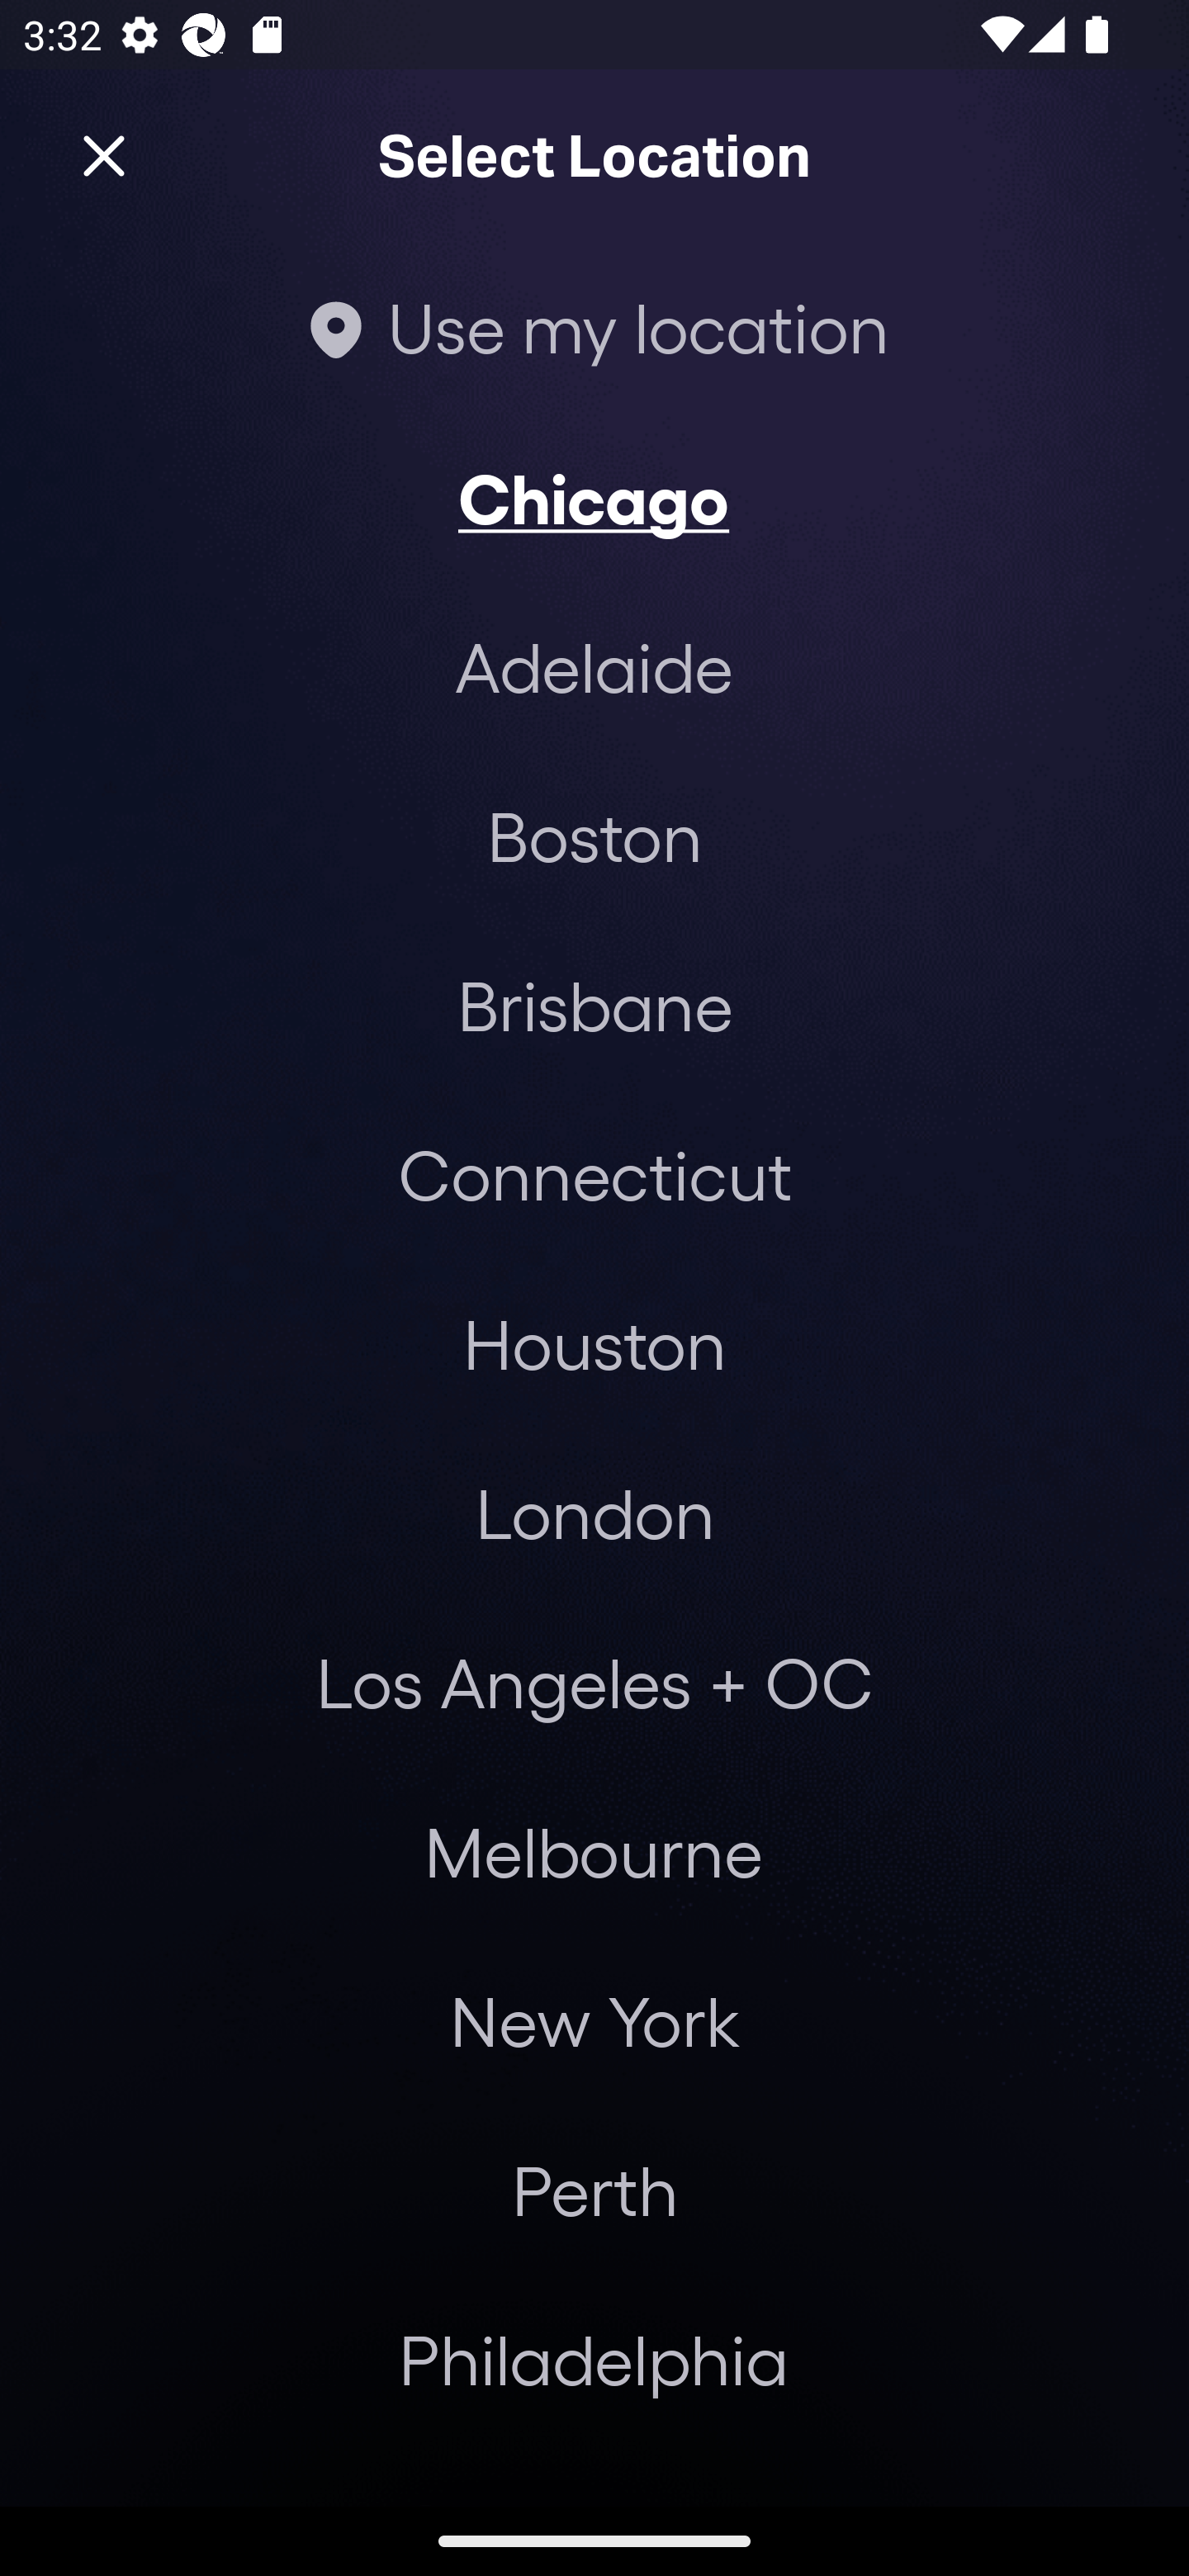 This screenshot has width=1189, height=2576. I want to click on Brisbane, so click(594, 1004).